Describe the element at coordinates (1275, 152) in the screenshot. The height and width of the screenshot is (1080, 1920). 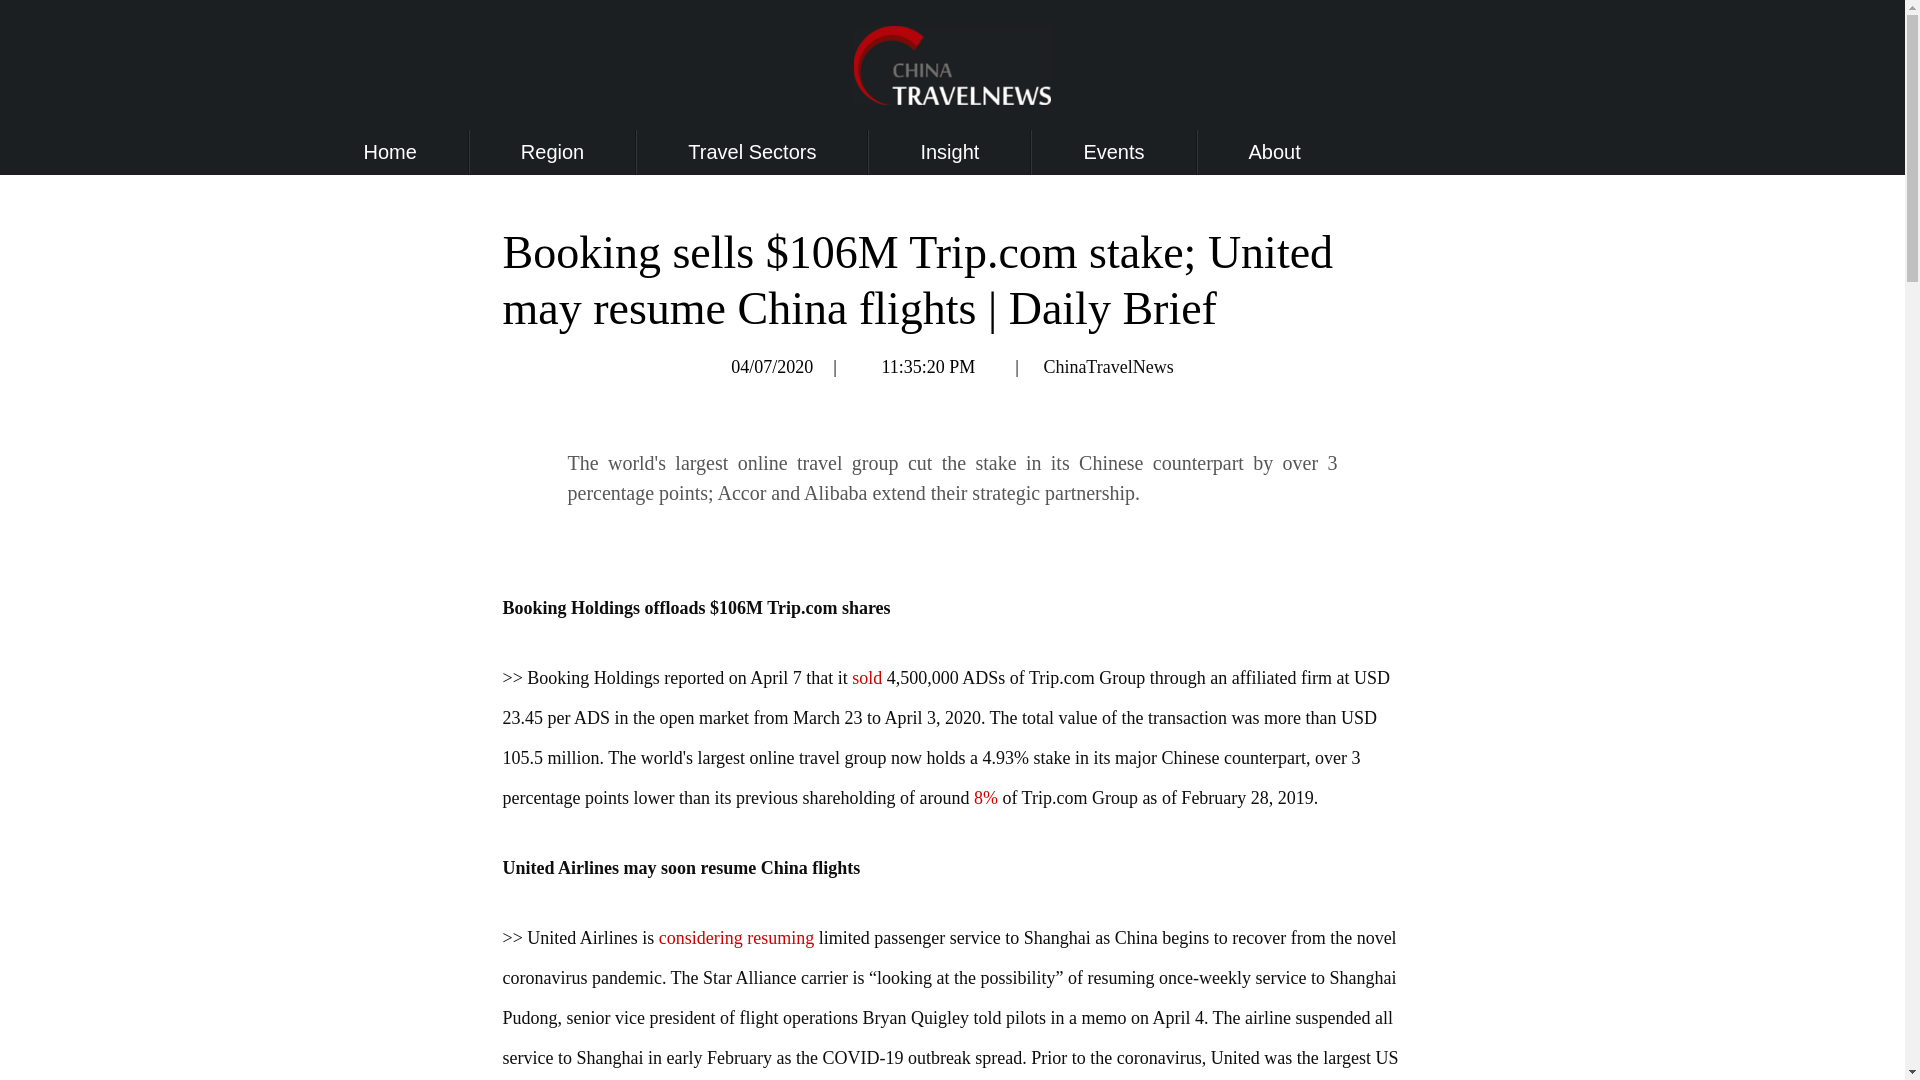
I see `About` at that location.